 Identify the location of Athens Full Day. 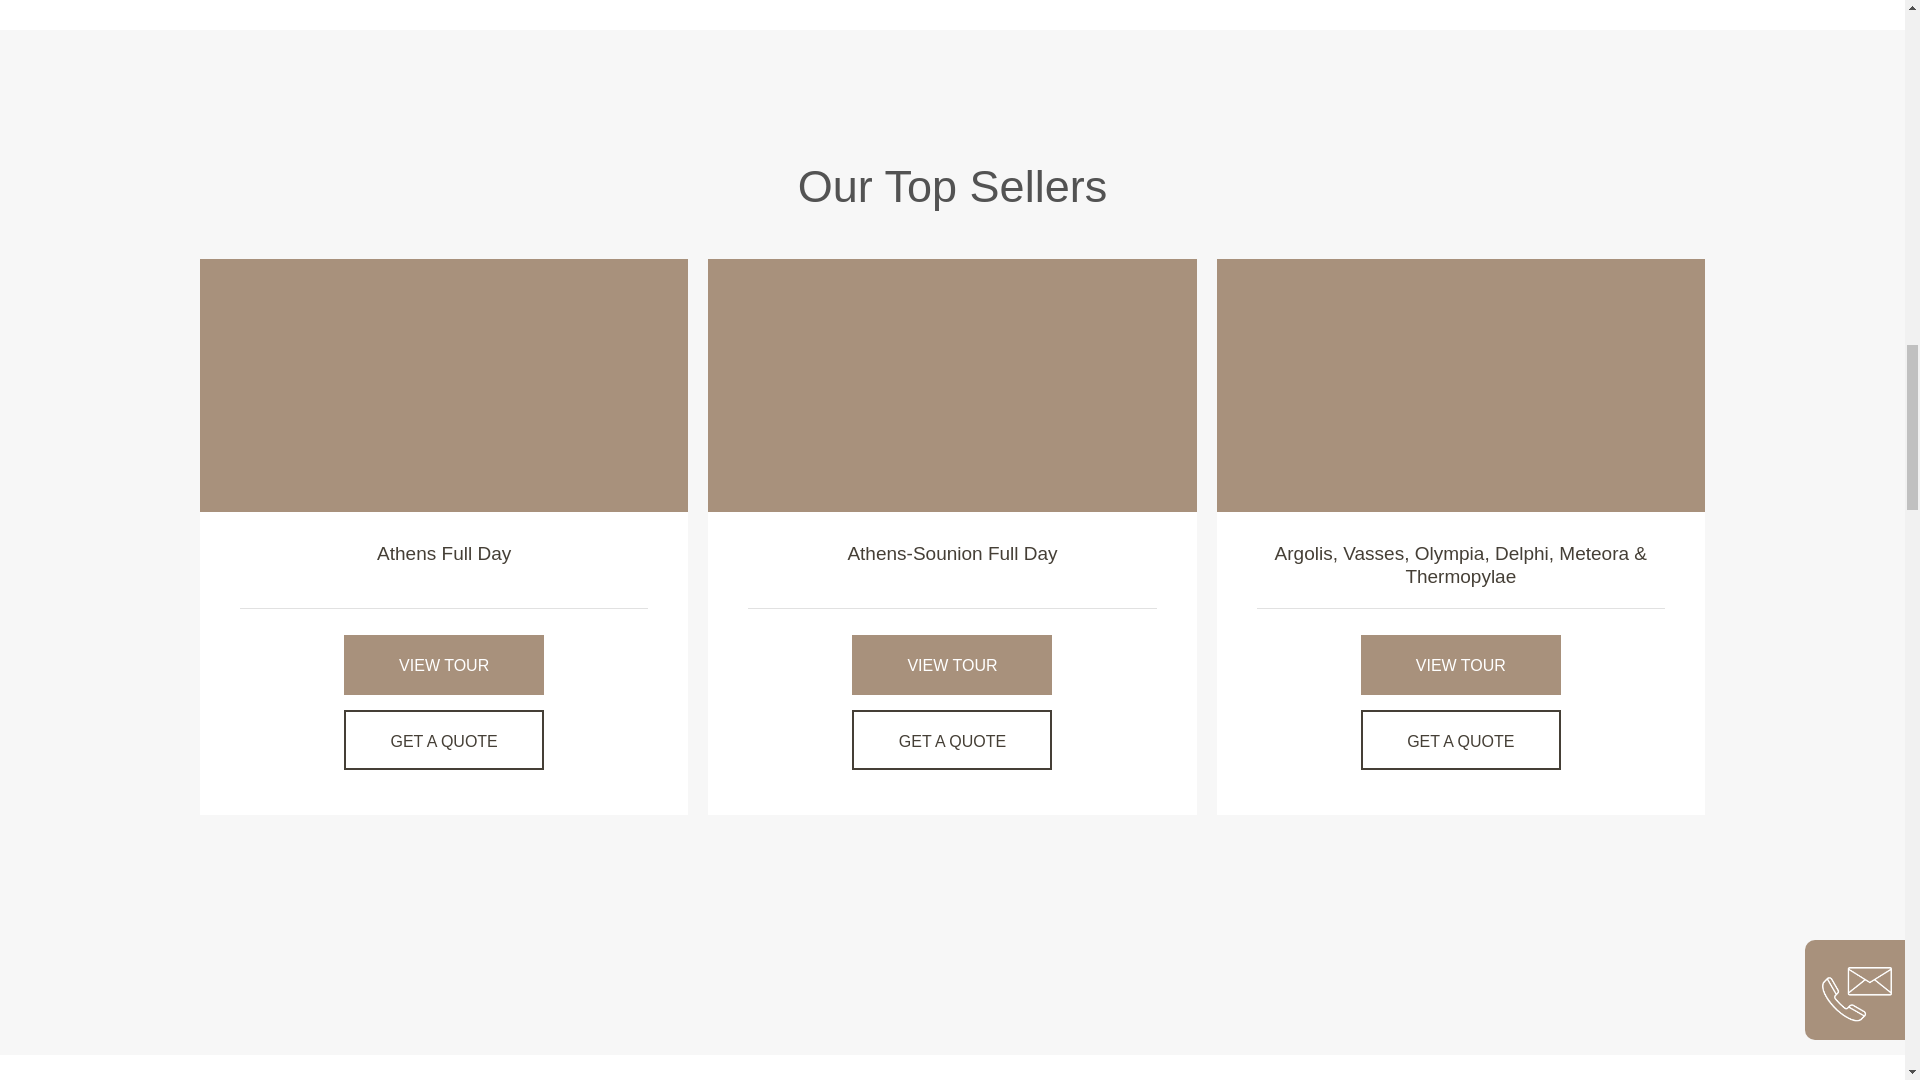
(443, 553).